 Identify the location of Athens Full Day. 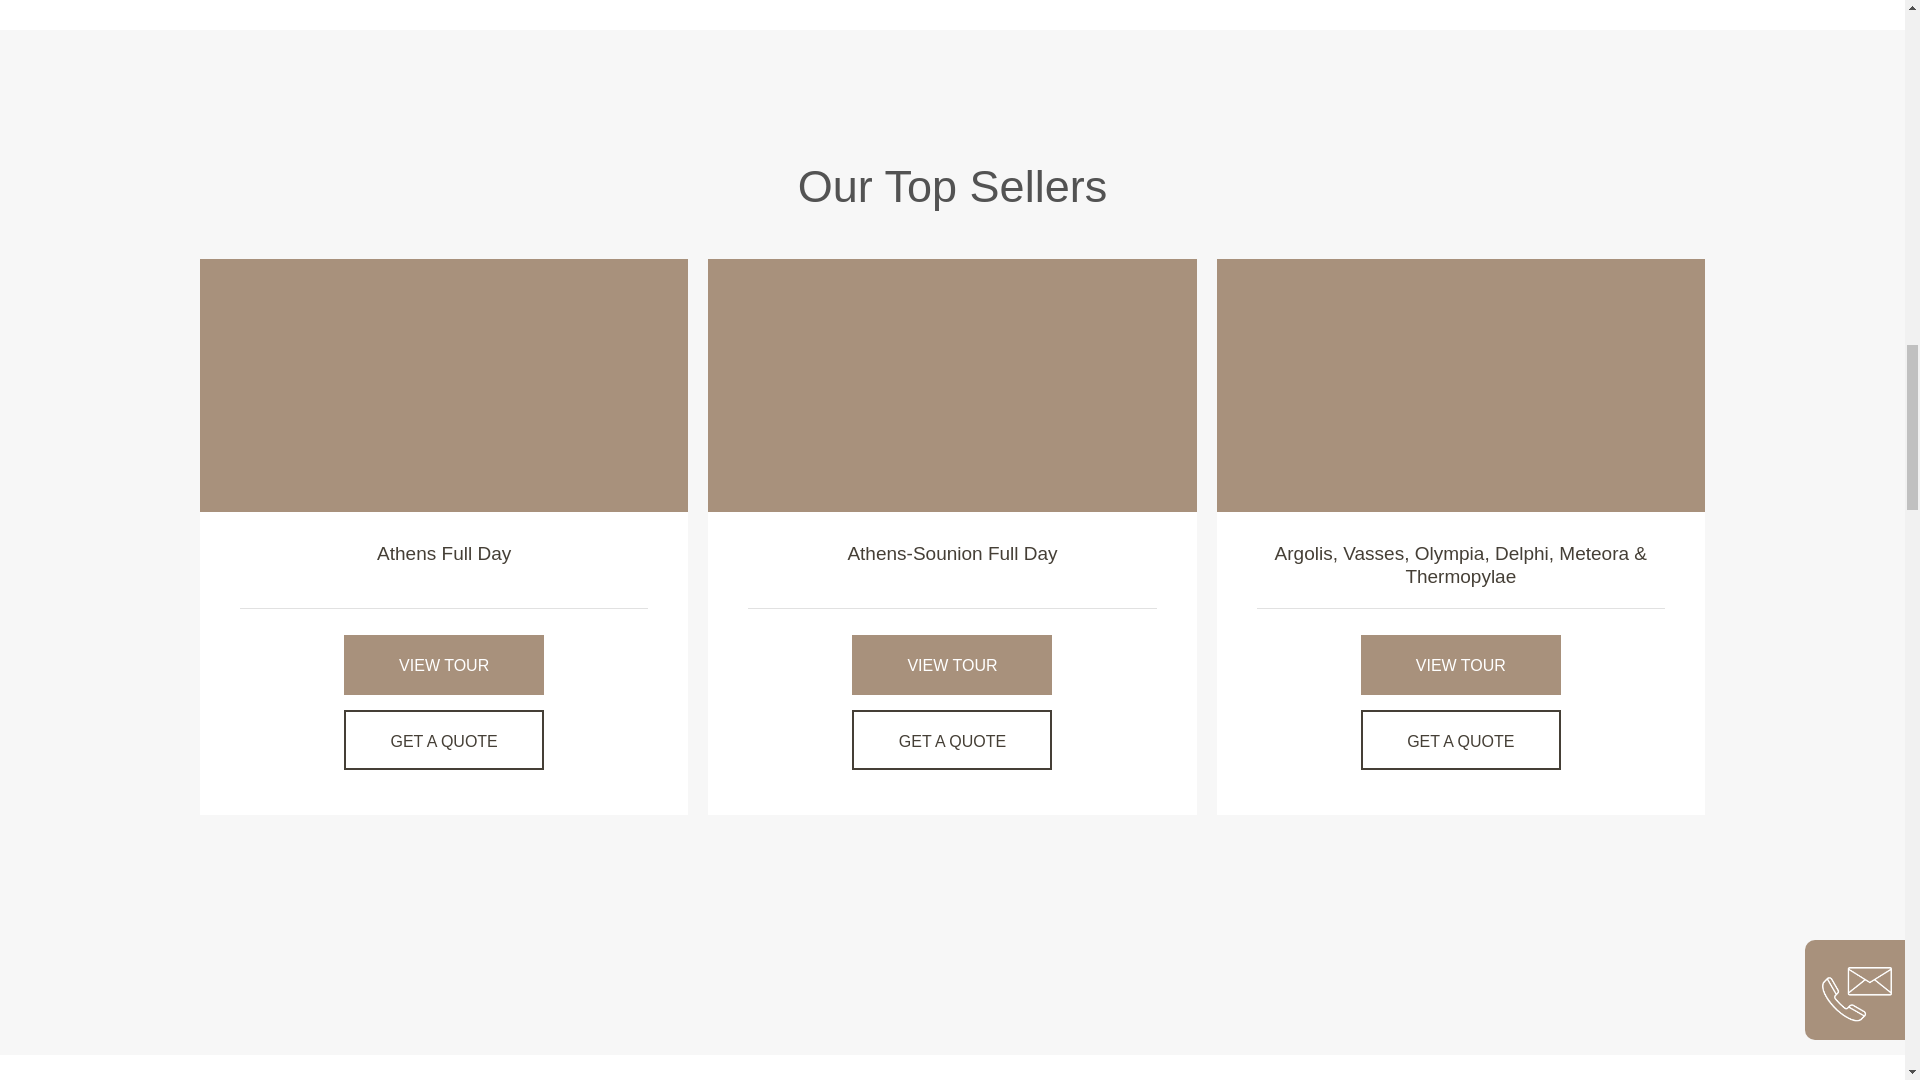
(443, 553).